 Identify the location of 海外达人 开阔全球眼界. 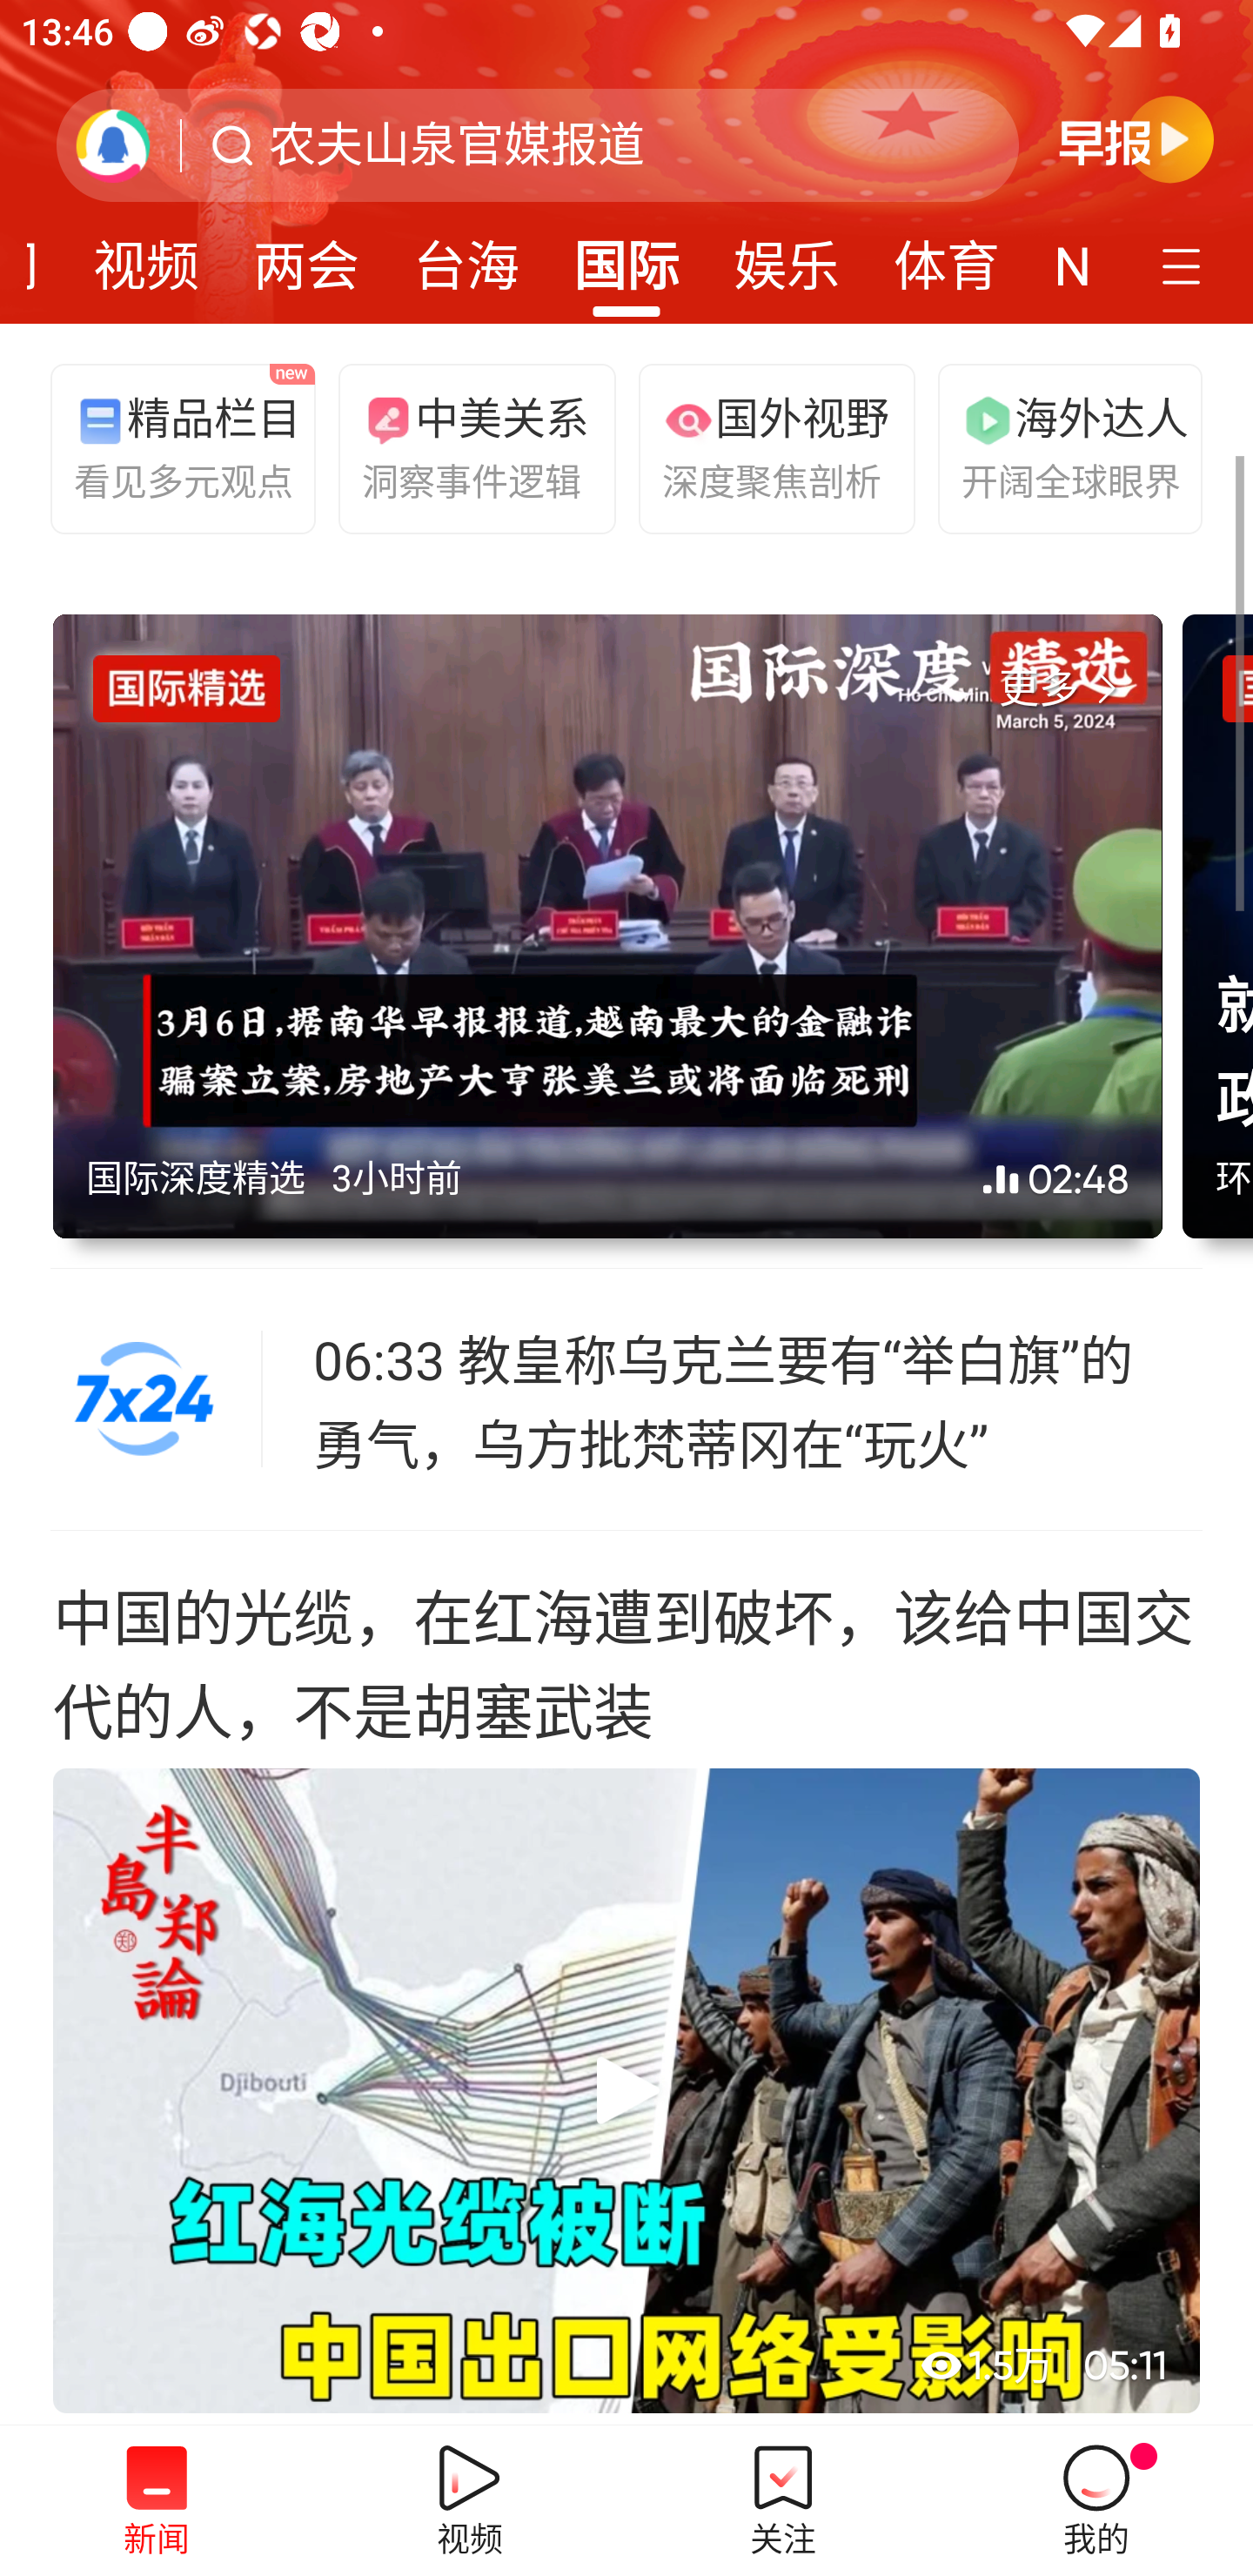
(1063, 447).